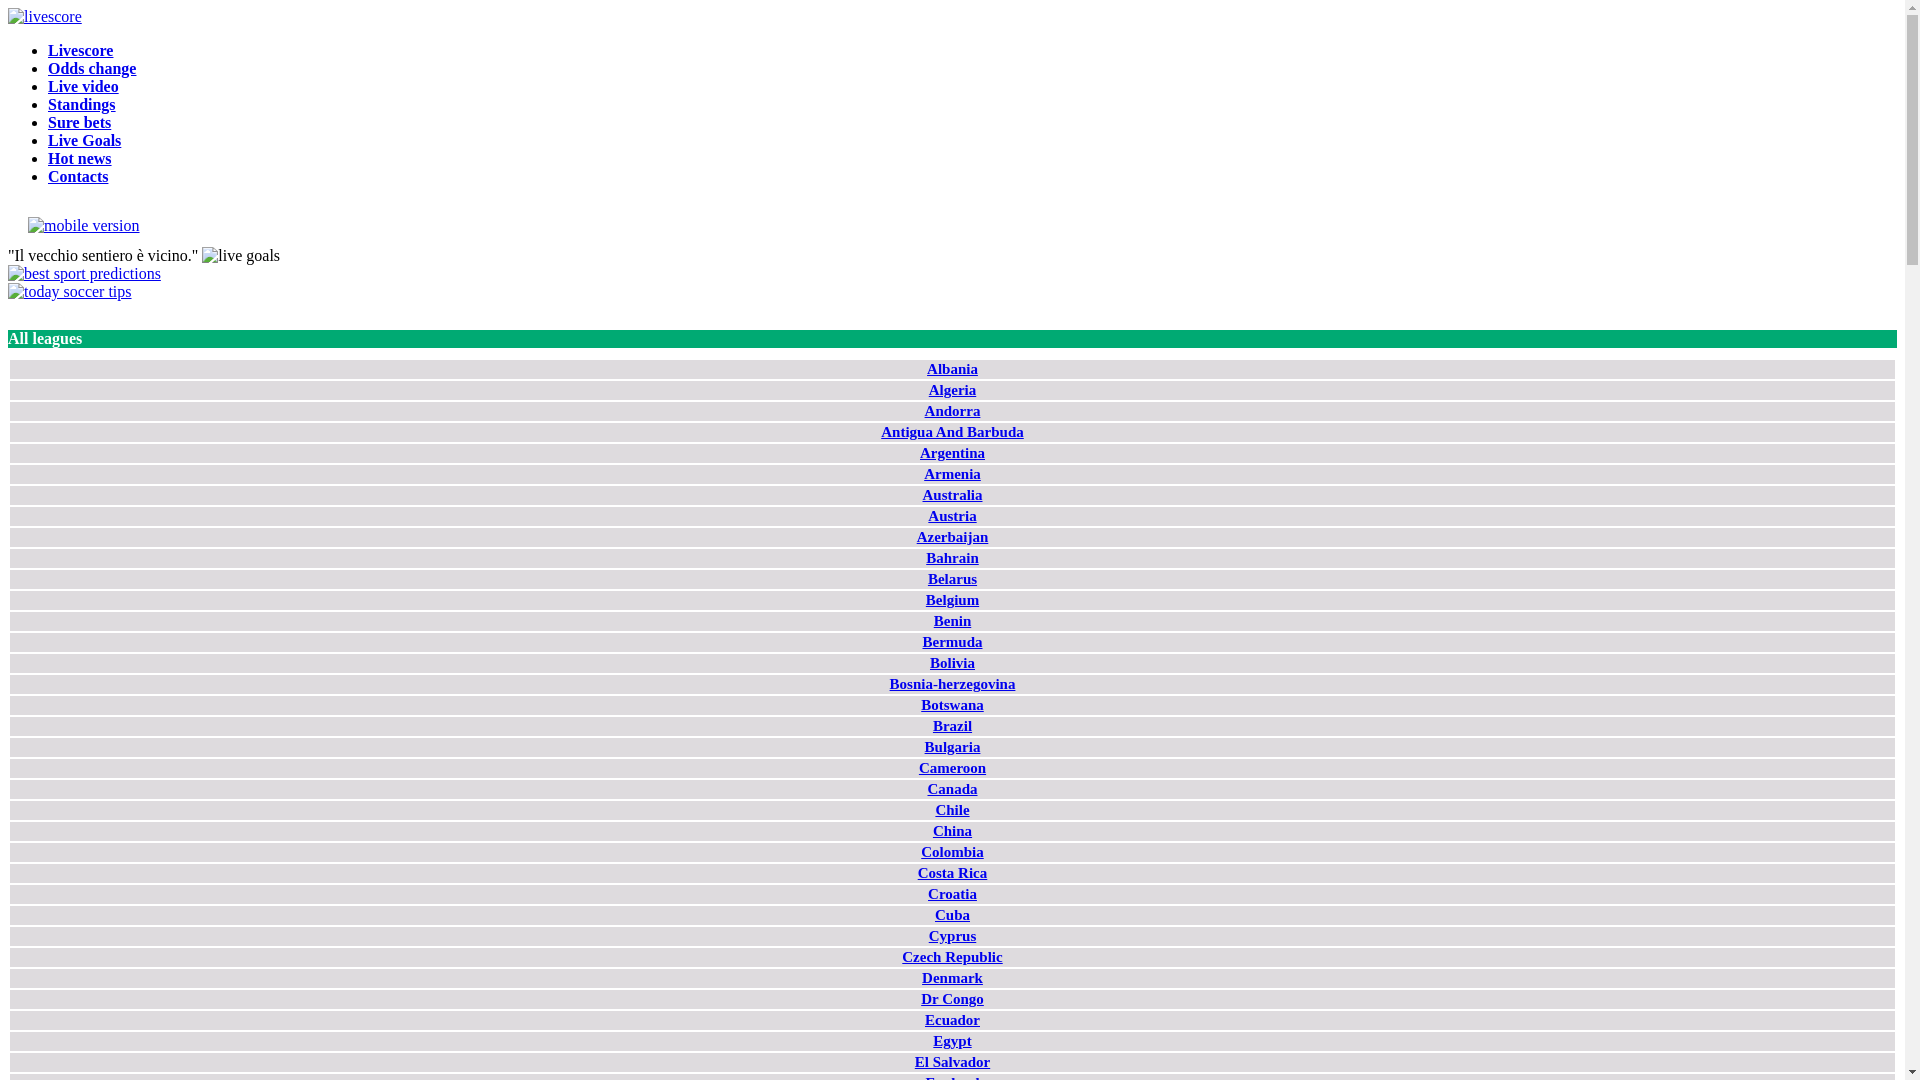 Image resolution: width=1920 pixels, height=1080 pixels. I want to click on Paid football predictions, so click(70, 292).